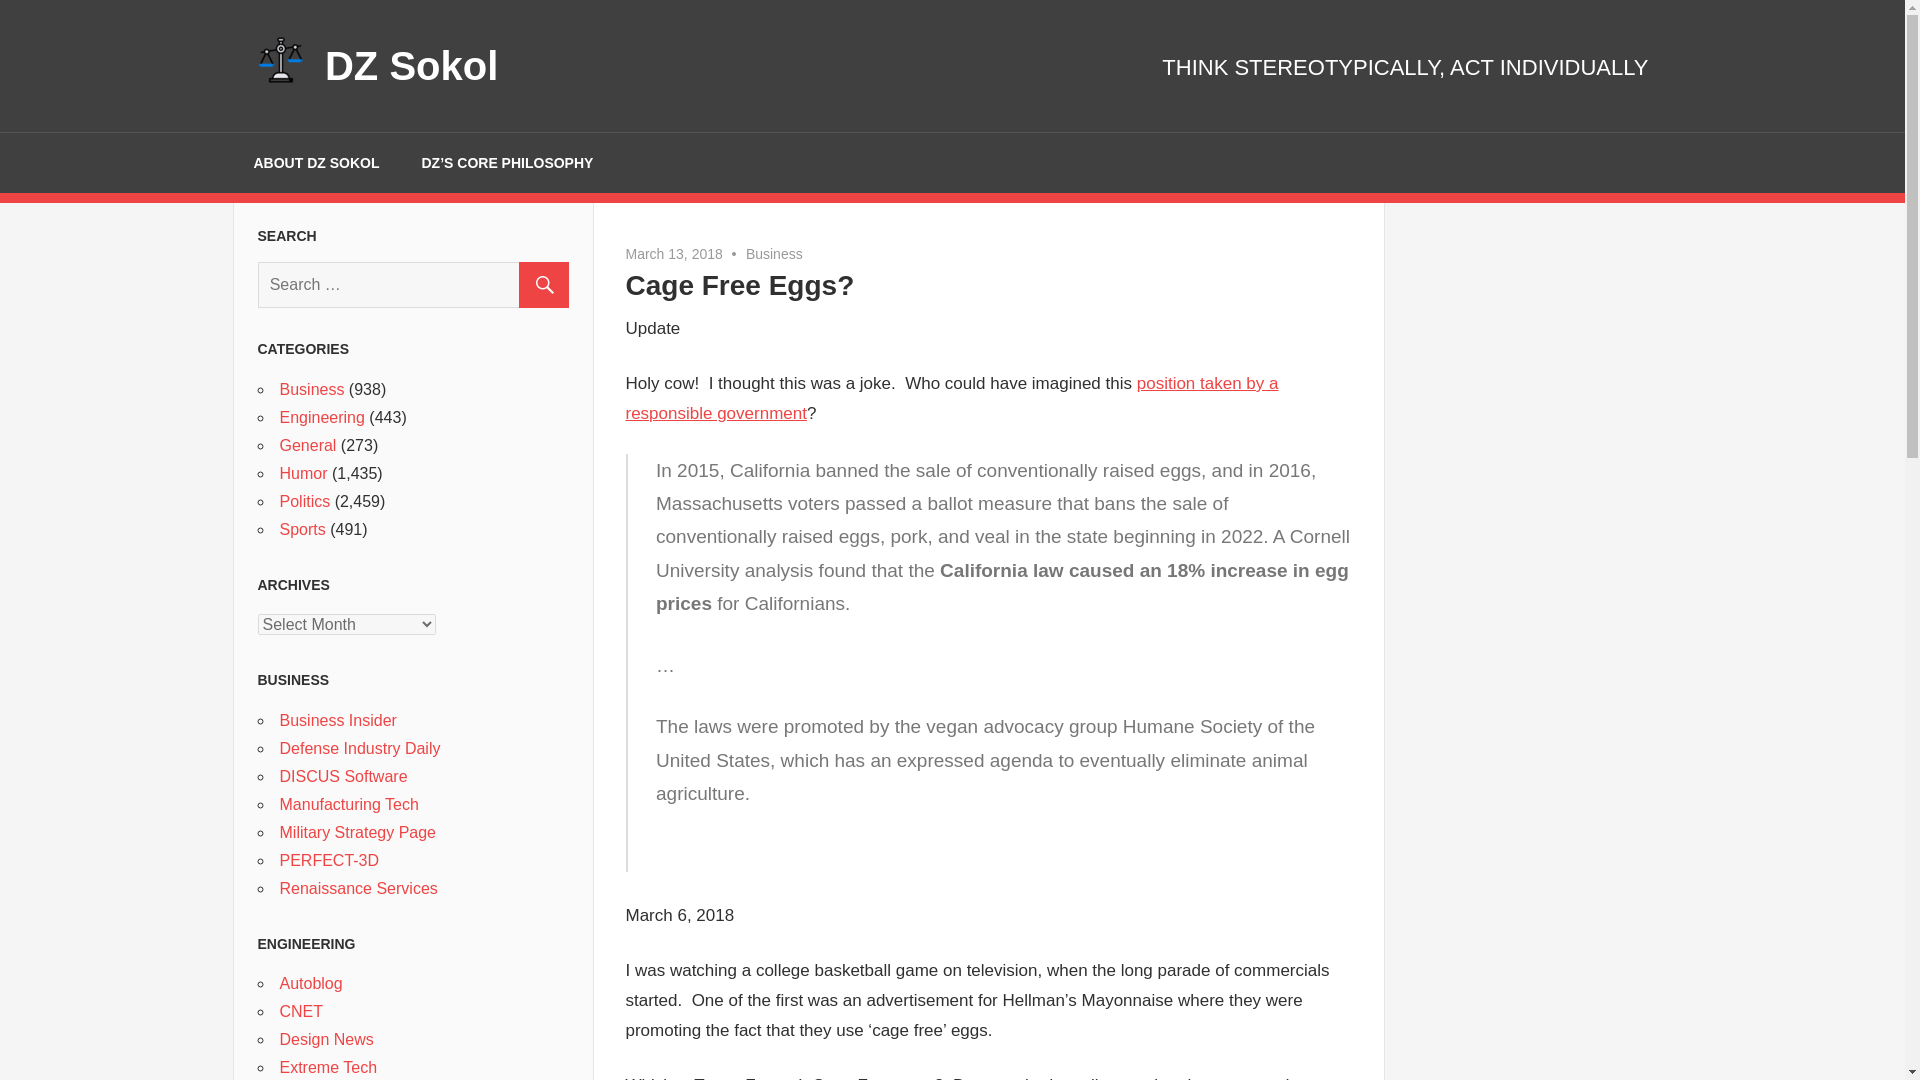 This screenshot has width=1920, height=1080. Describe the element at coordinates (329, 1067) in the screenshot. I see `Extreme Tech` at that location.